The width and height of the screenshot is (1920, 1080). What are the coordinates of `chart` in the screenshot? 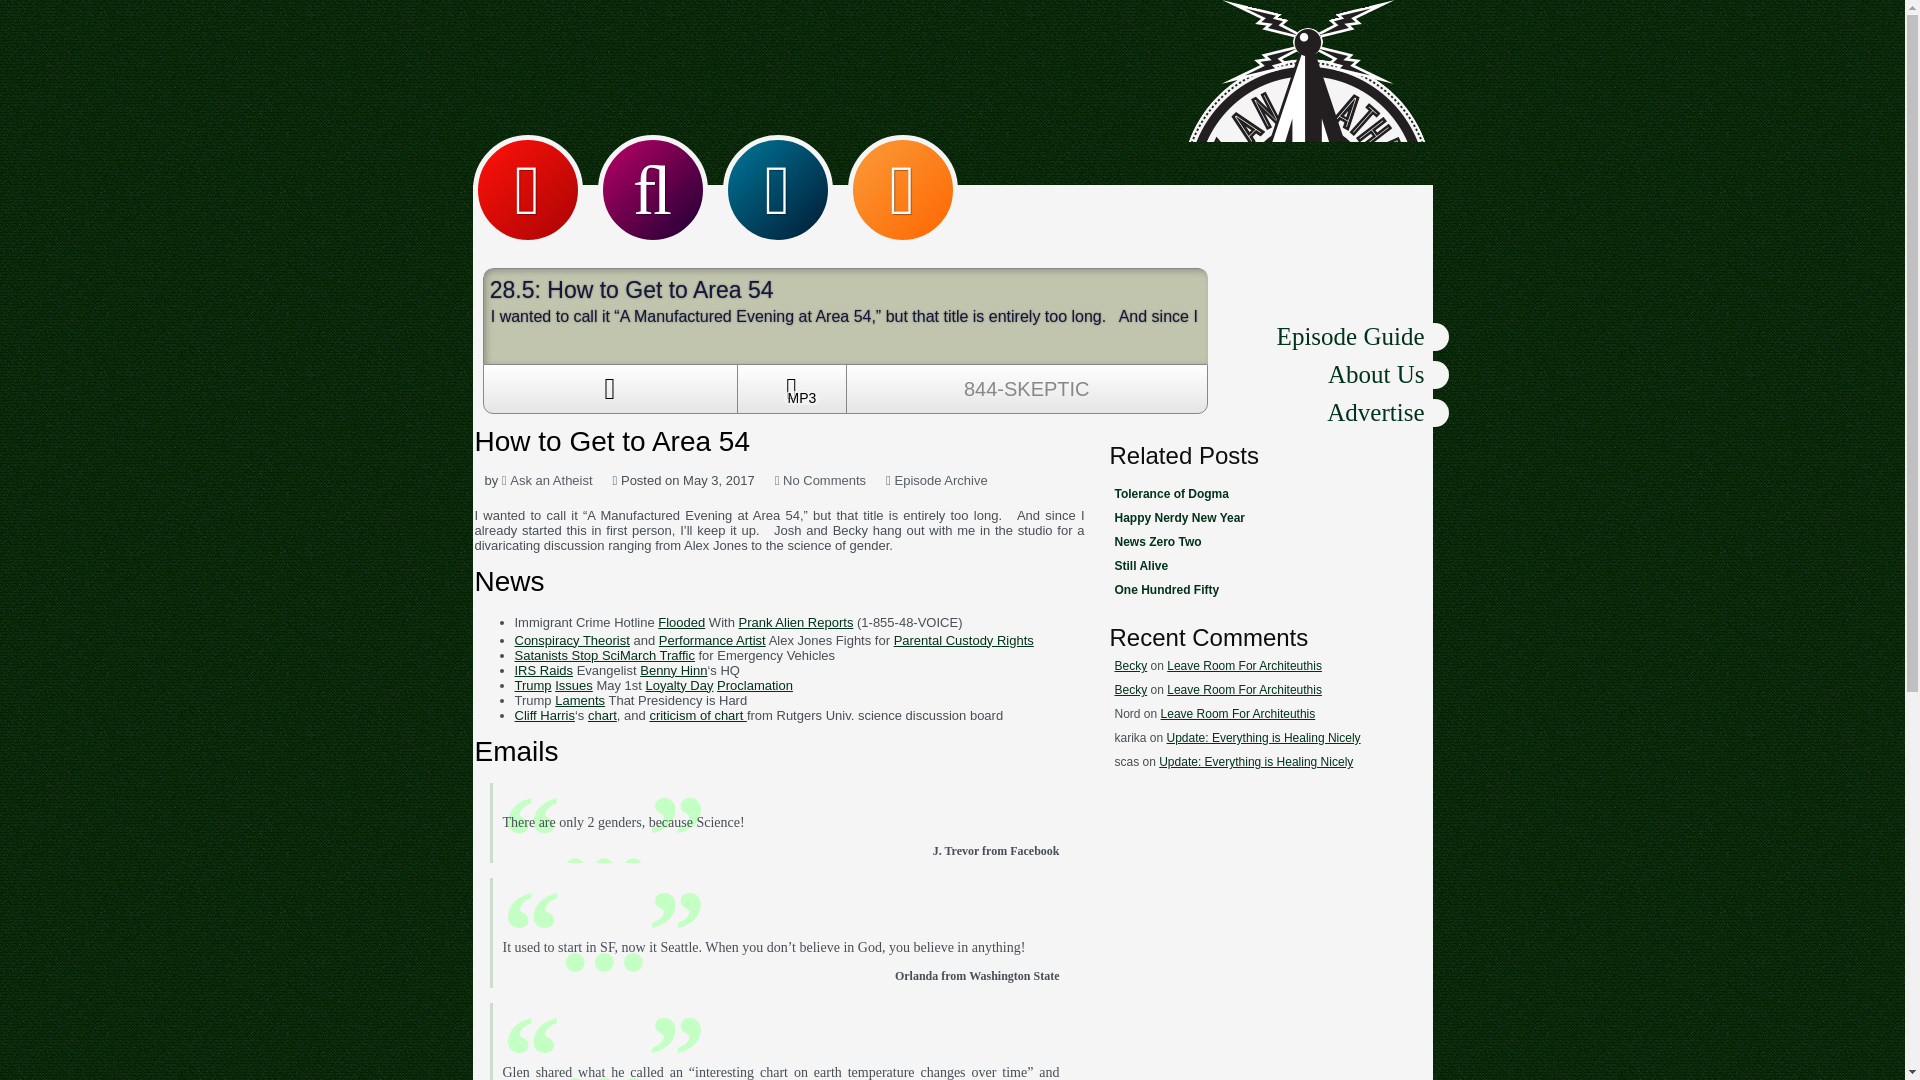 It's located at (602, 715).